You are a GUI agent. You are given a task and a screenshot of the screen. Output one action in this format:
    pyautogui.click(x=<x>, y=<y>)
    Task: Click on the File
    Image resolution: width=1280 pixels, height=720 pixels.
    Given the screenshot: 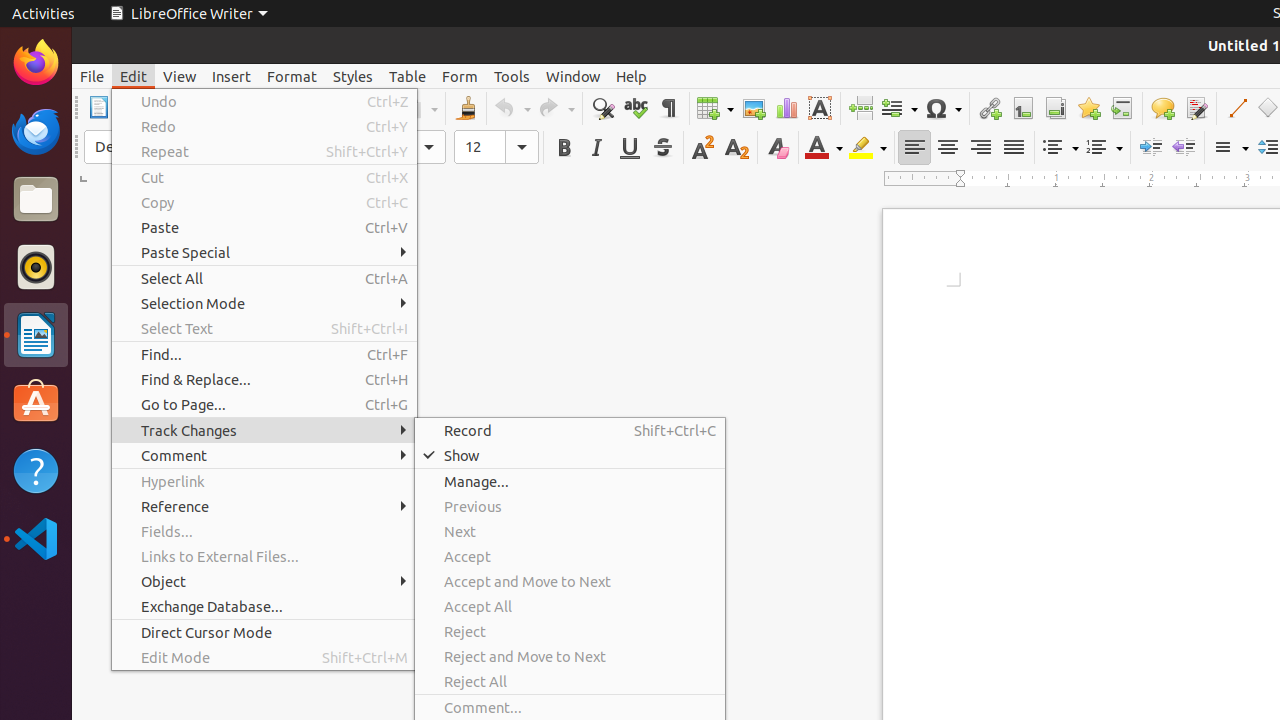 What is the action you would take?
    pyautogui.click(x=92, y=76)
    